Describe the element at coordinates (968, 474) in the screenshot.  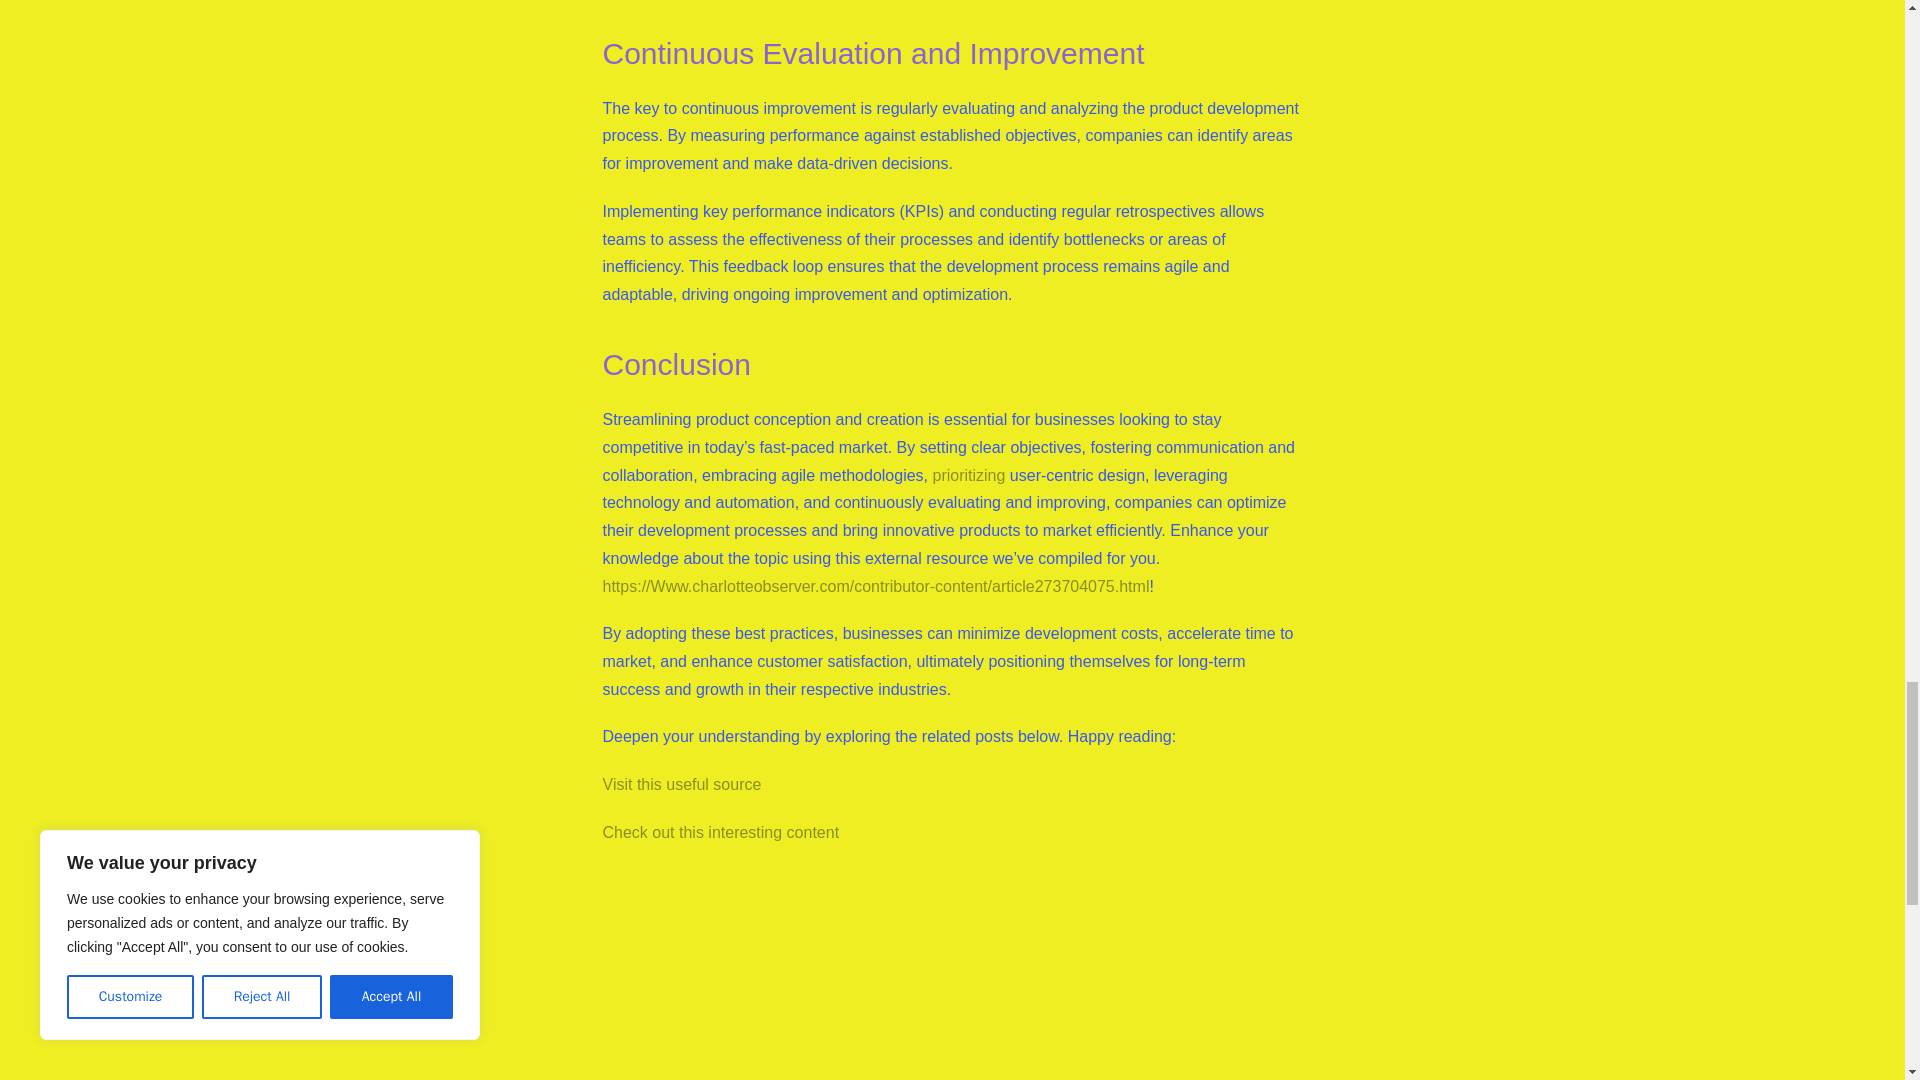
I see `prioritizing` at that location.